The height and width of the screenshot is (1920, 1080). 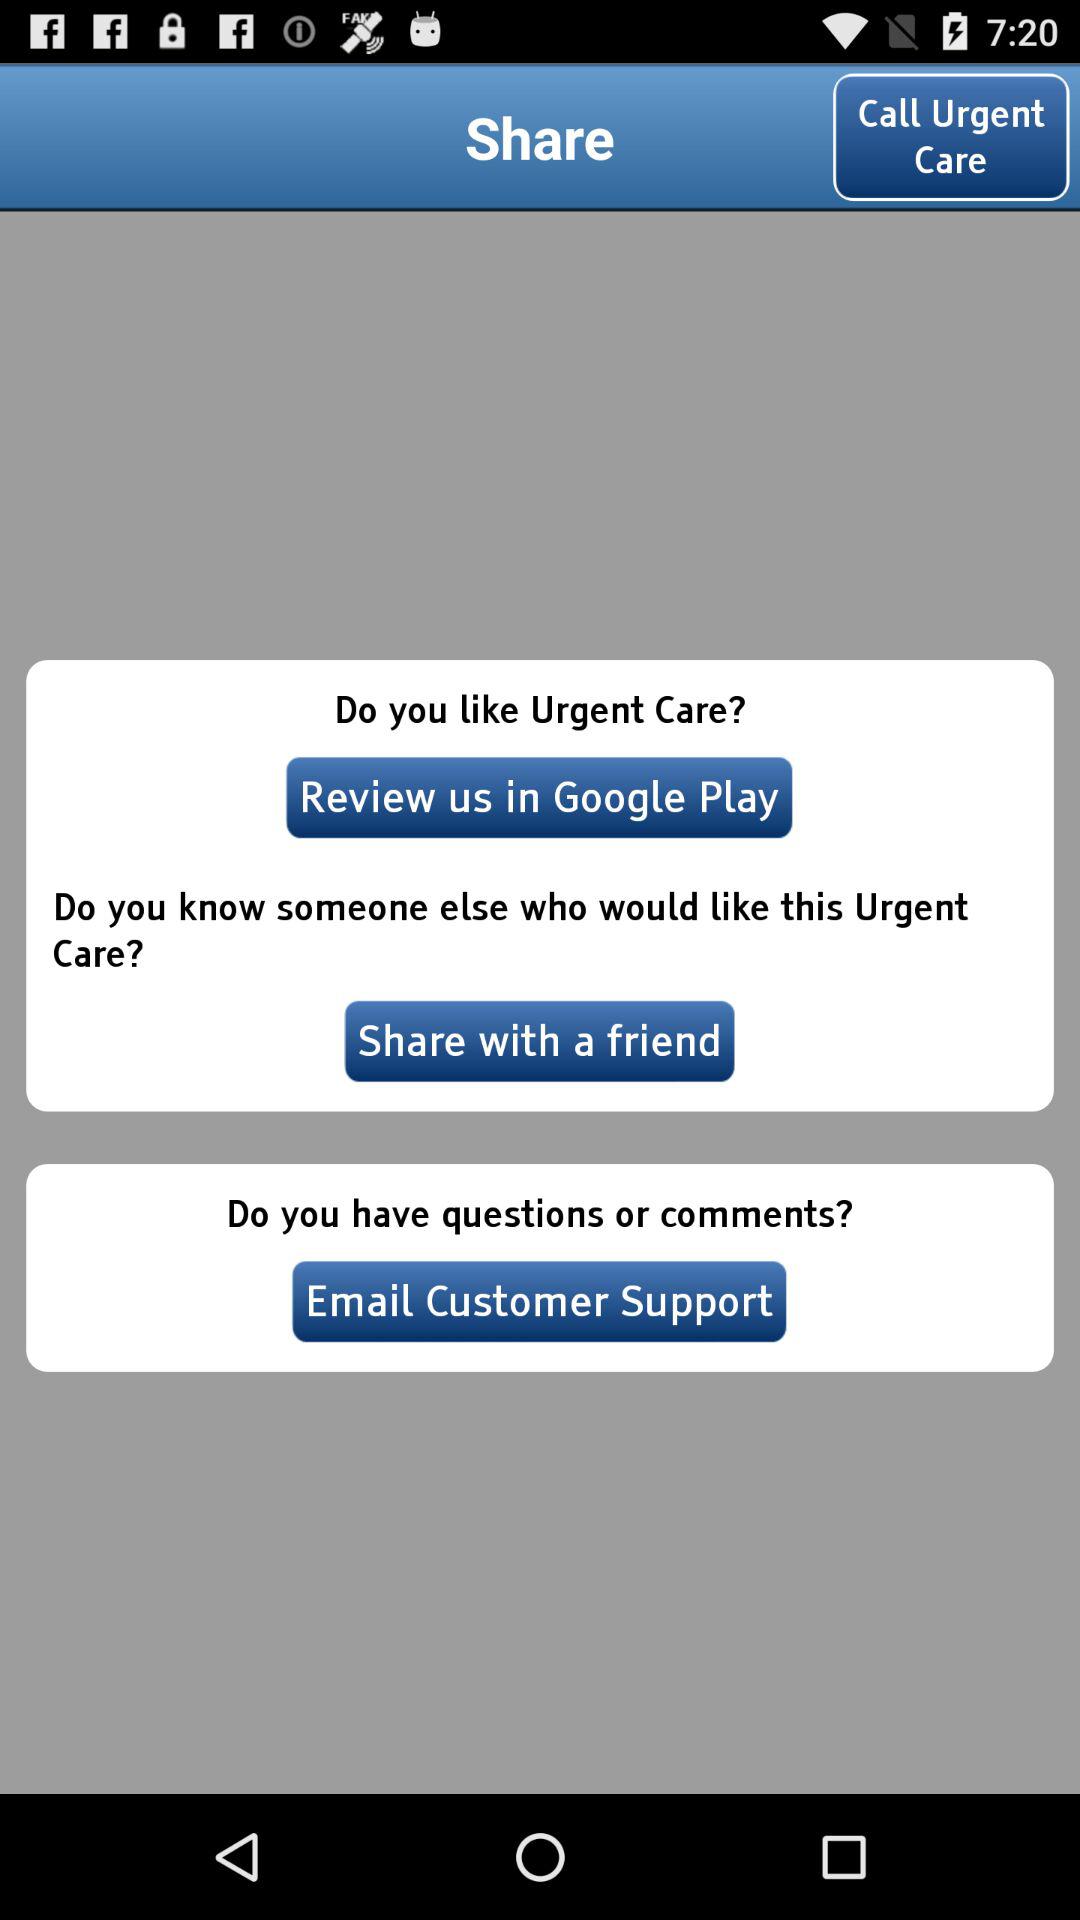 I want to click on choose the review us in icon, so click(x=539, y=797).